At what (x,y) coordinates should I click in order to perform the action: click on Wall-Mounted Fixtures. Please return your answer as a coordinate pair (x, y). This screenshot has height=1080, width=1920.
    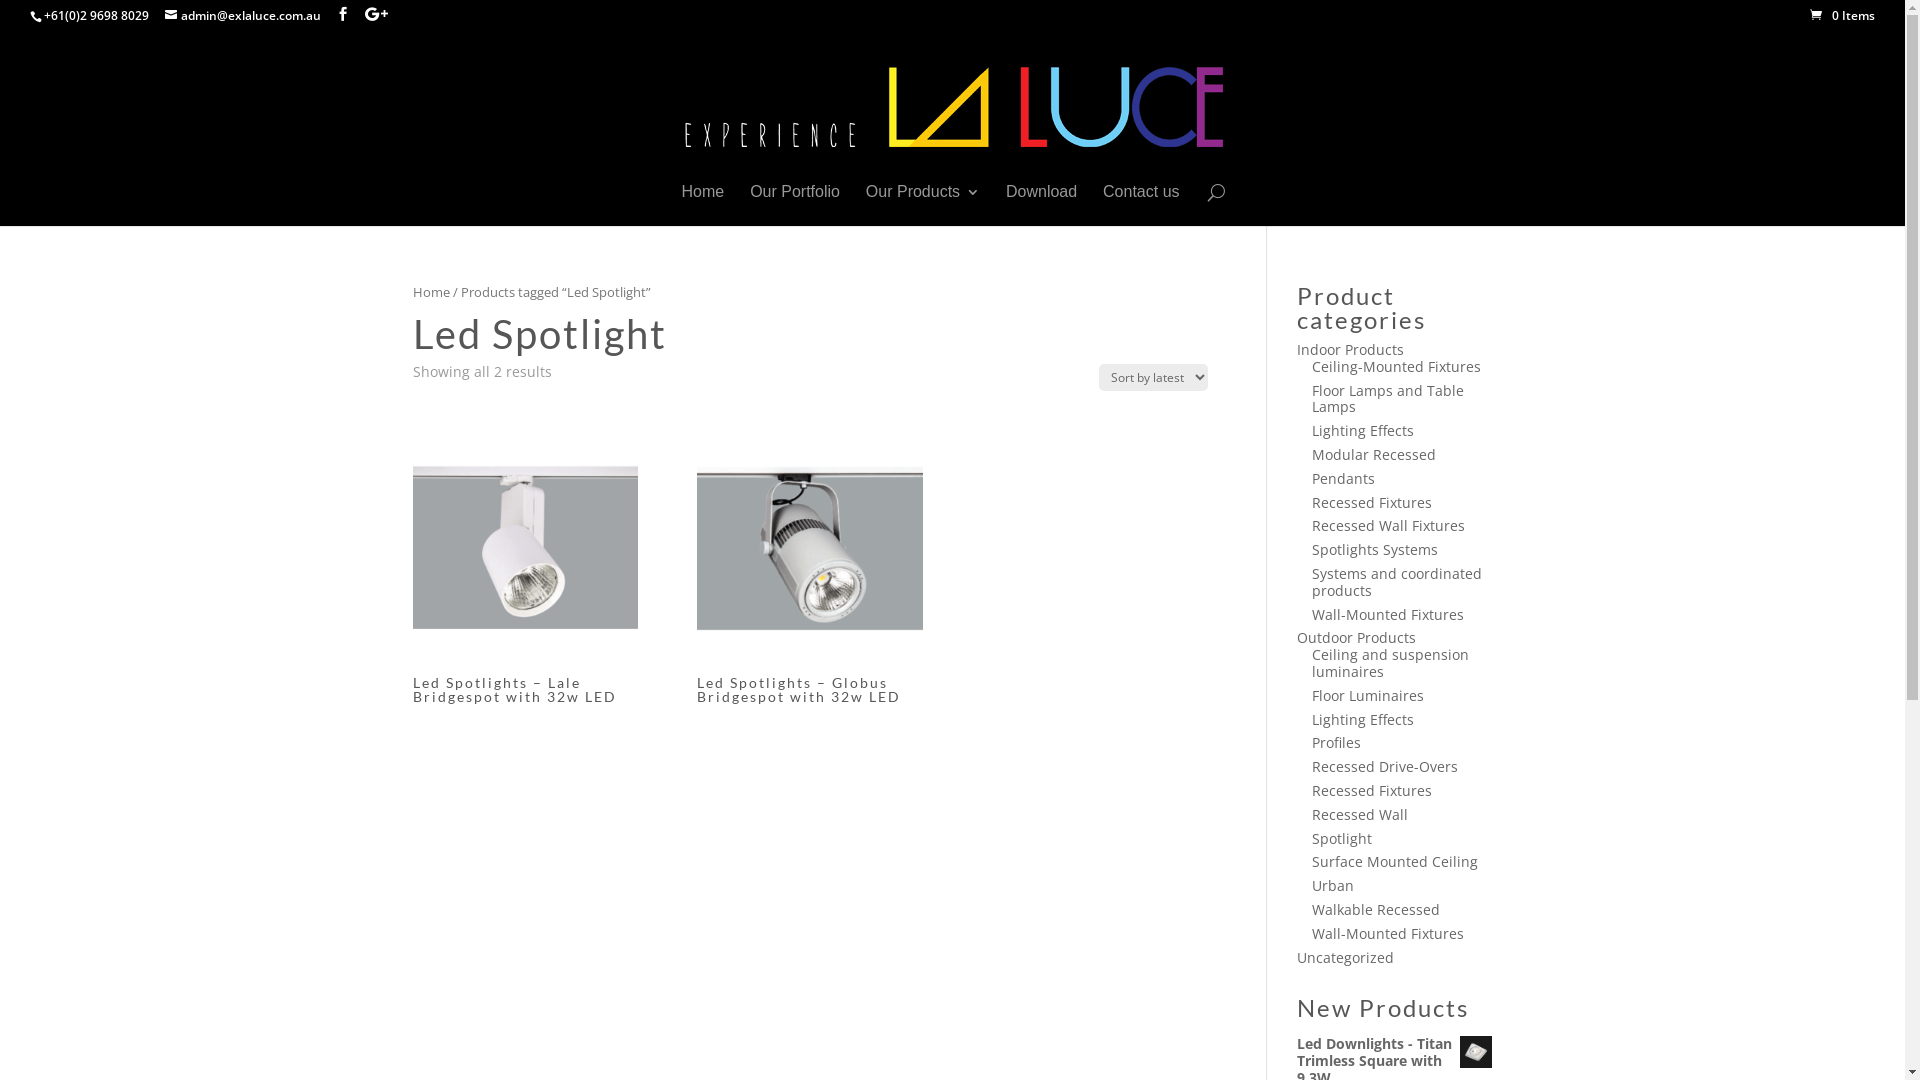
    Looking at the image, I should click on (1388, 934).